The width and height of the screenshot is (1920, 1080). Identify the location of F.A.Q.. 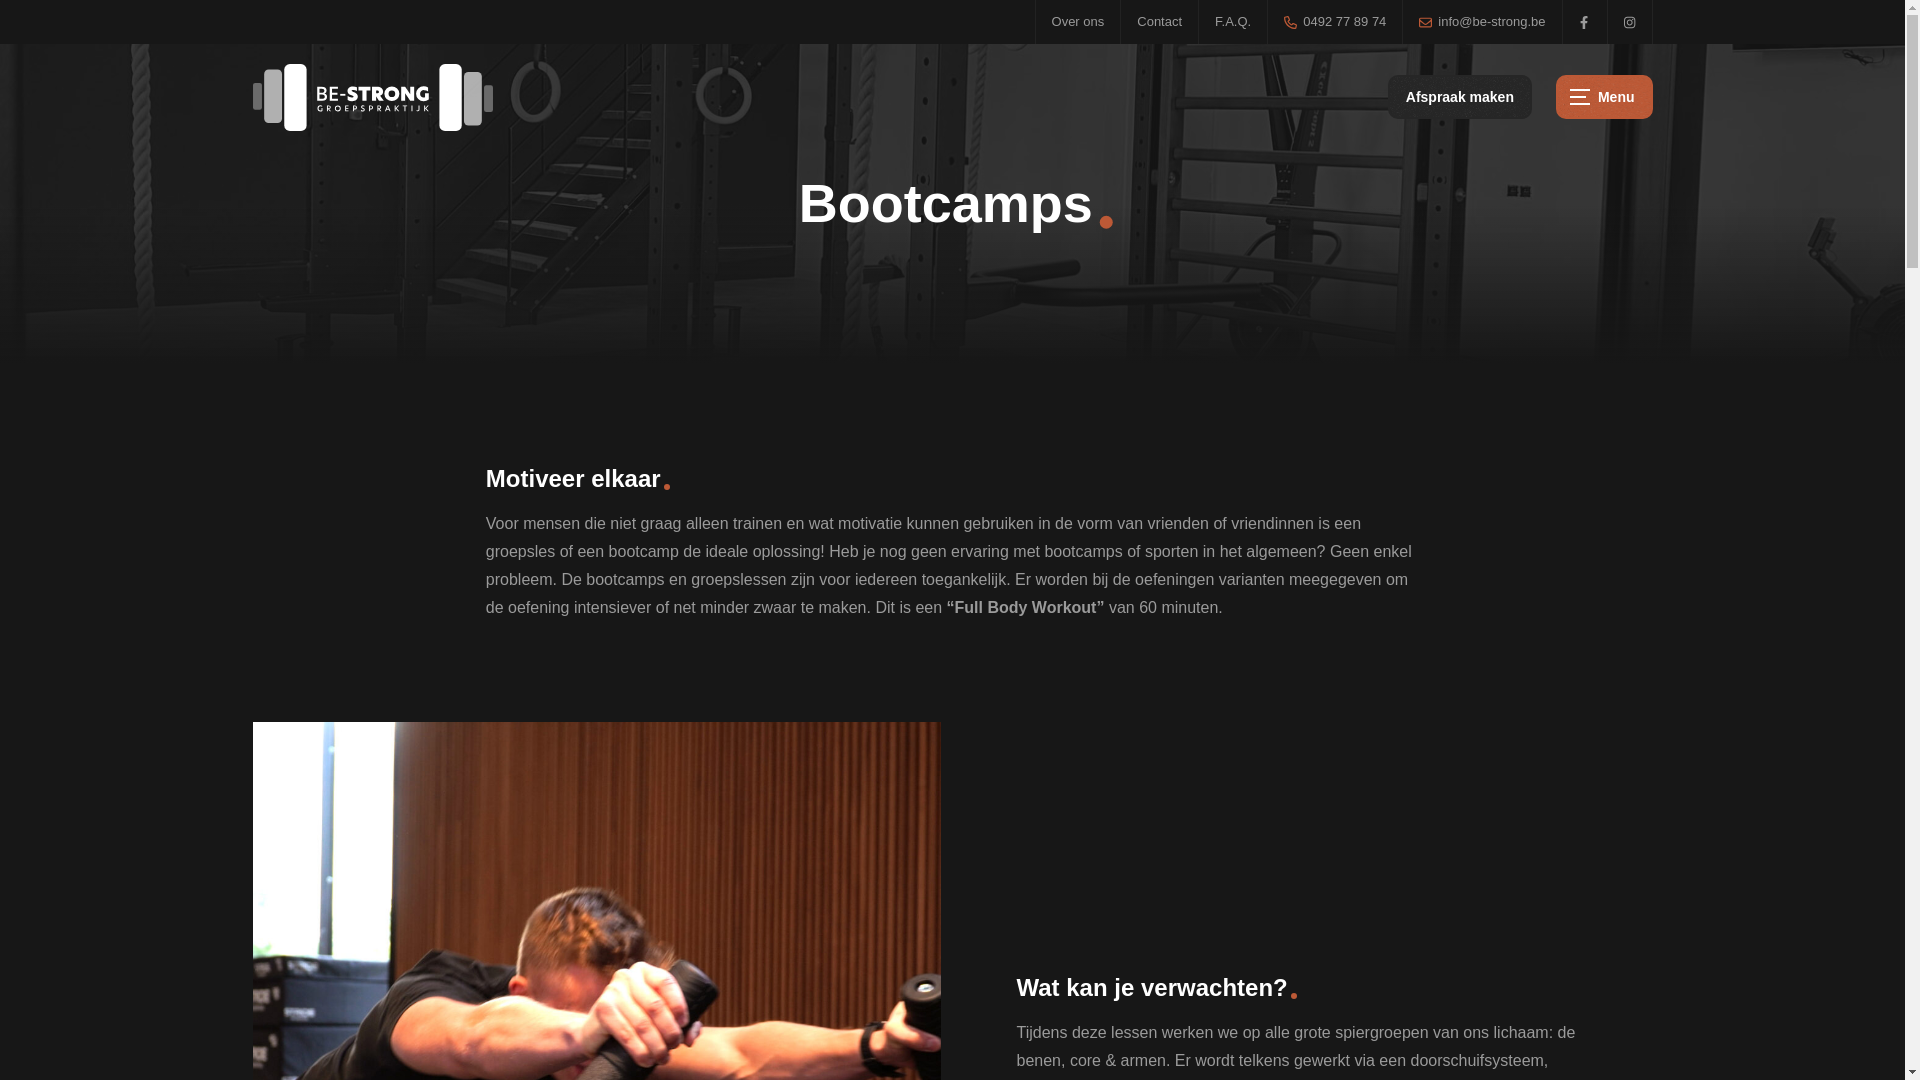
(1233, 22).